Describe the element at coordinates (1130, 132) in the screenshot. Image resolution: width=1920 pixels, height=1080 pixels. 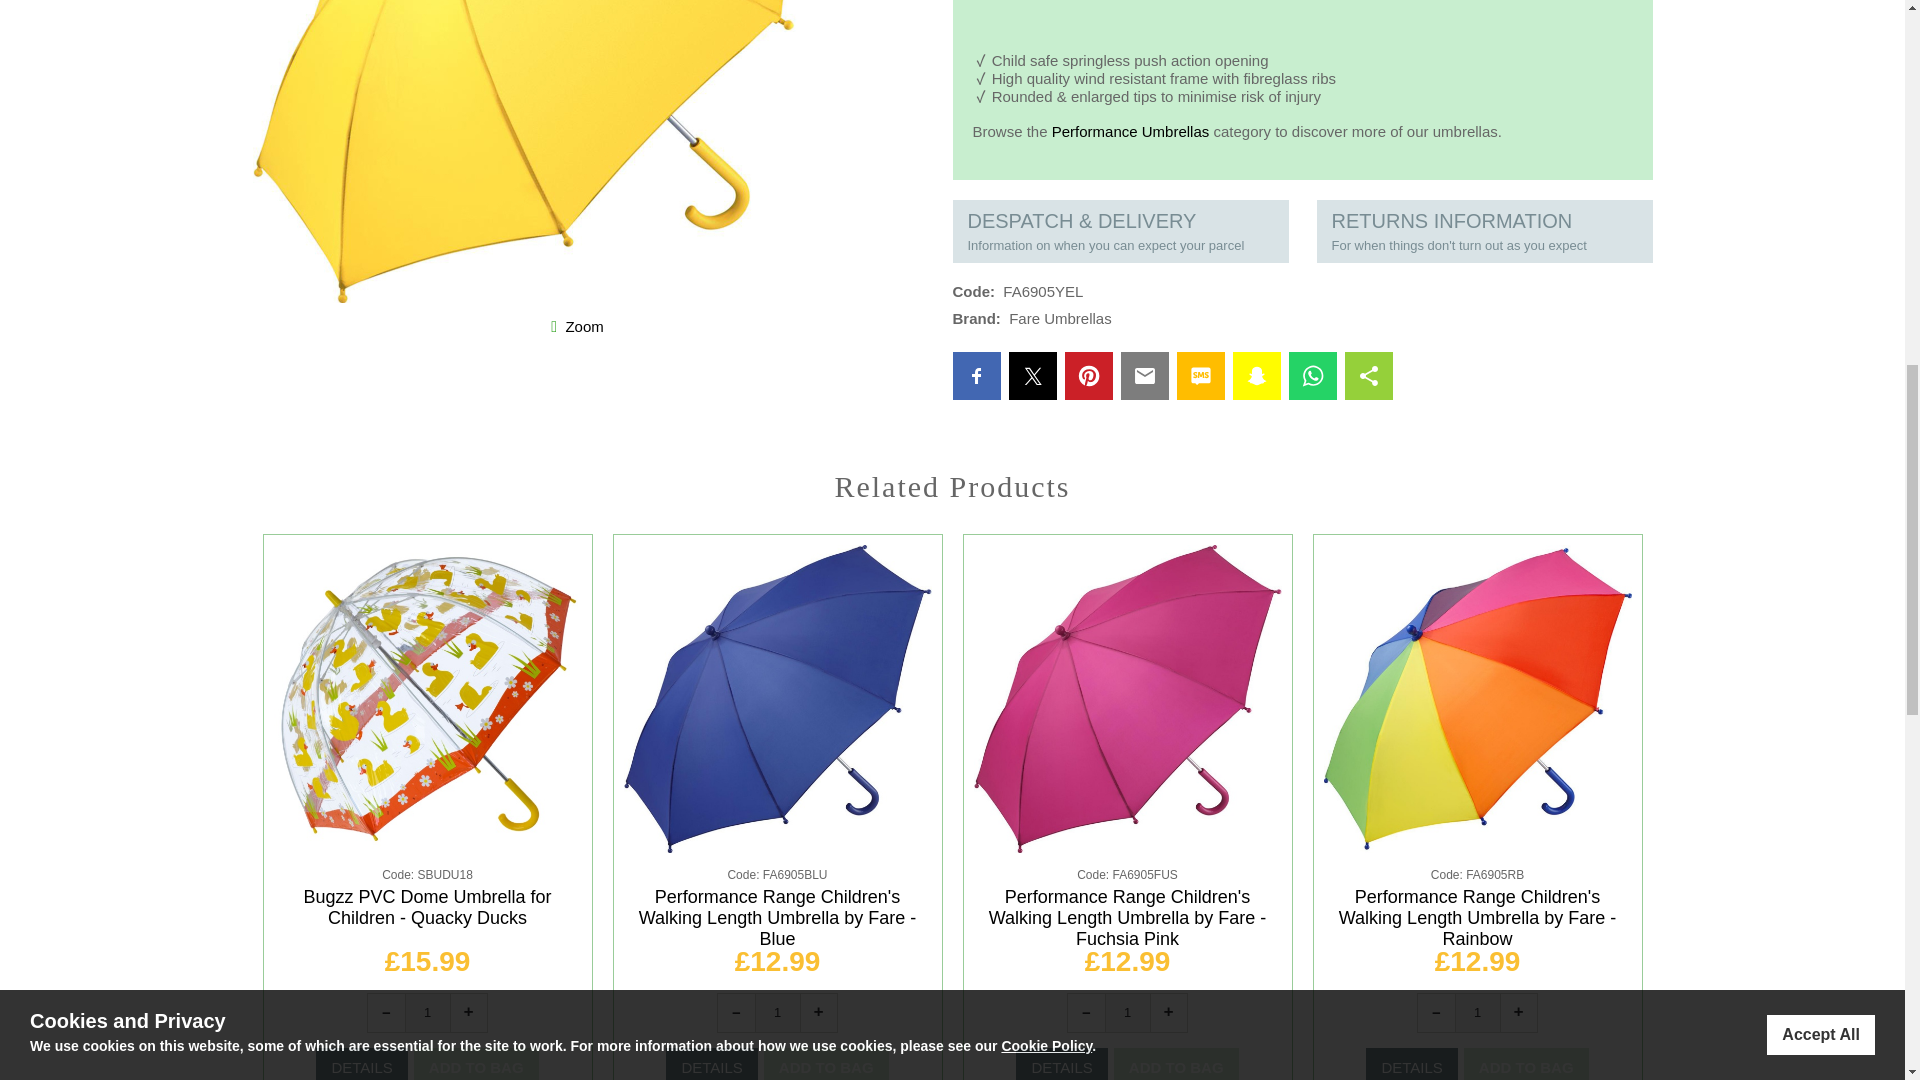
I see `Performance Umbrellas` at that location.